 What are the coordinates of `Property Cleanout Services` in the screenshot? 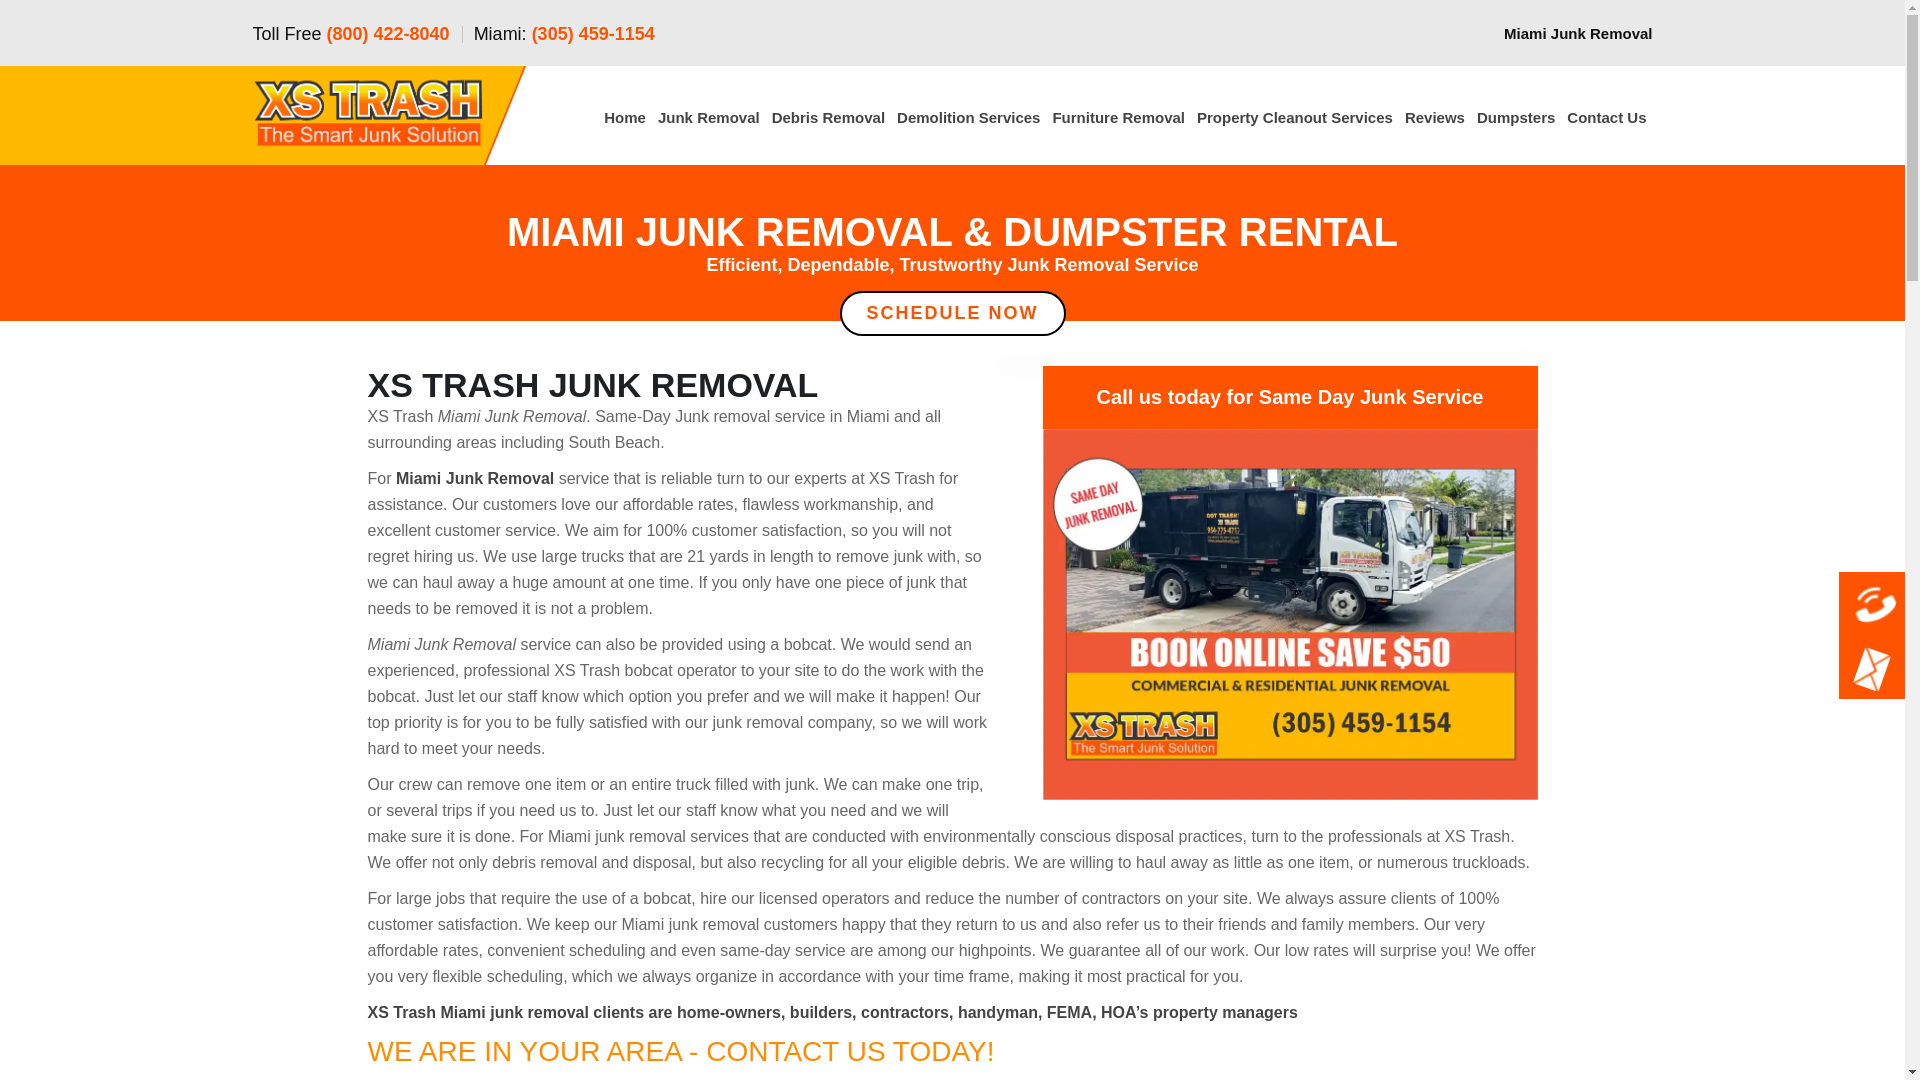 It's located at (1294, 118).